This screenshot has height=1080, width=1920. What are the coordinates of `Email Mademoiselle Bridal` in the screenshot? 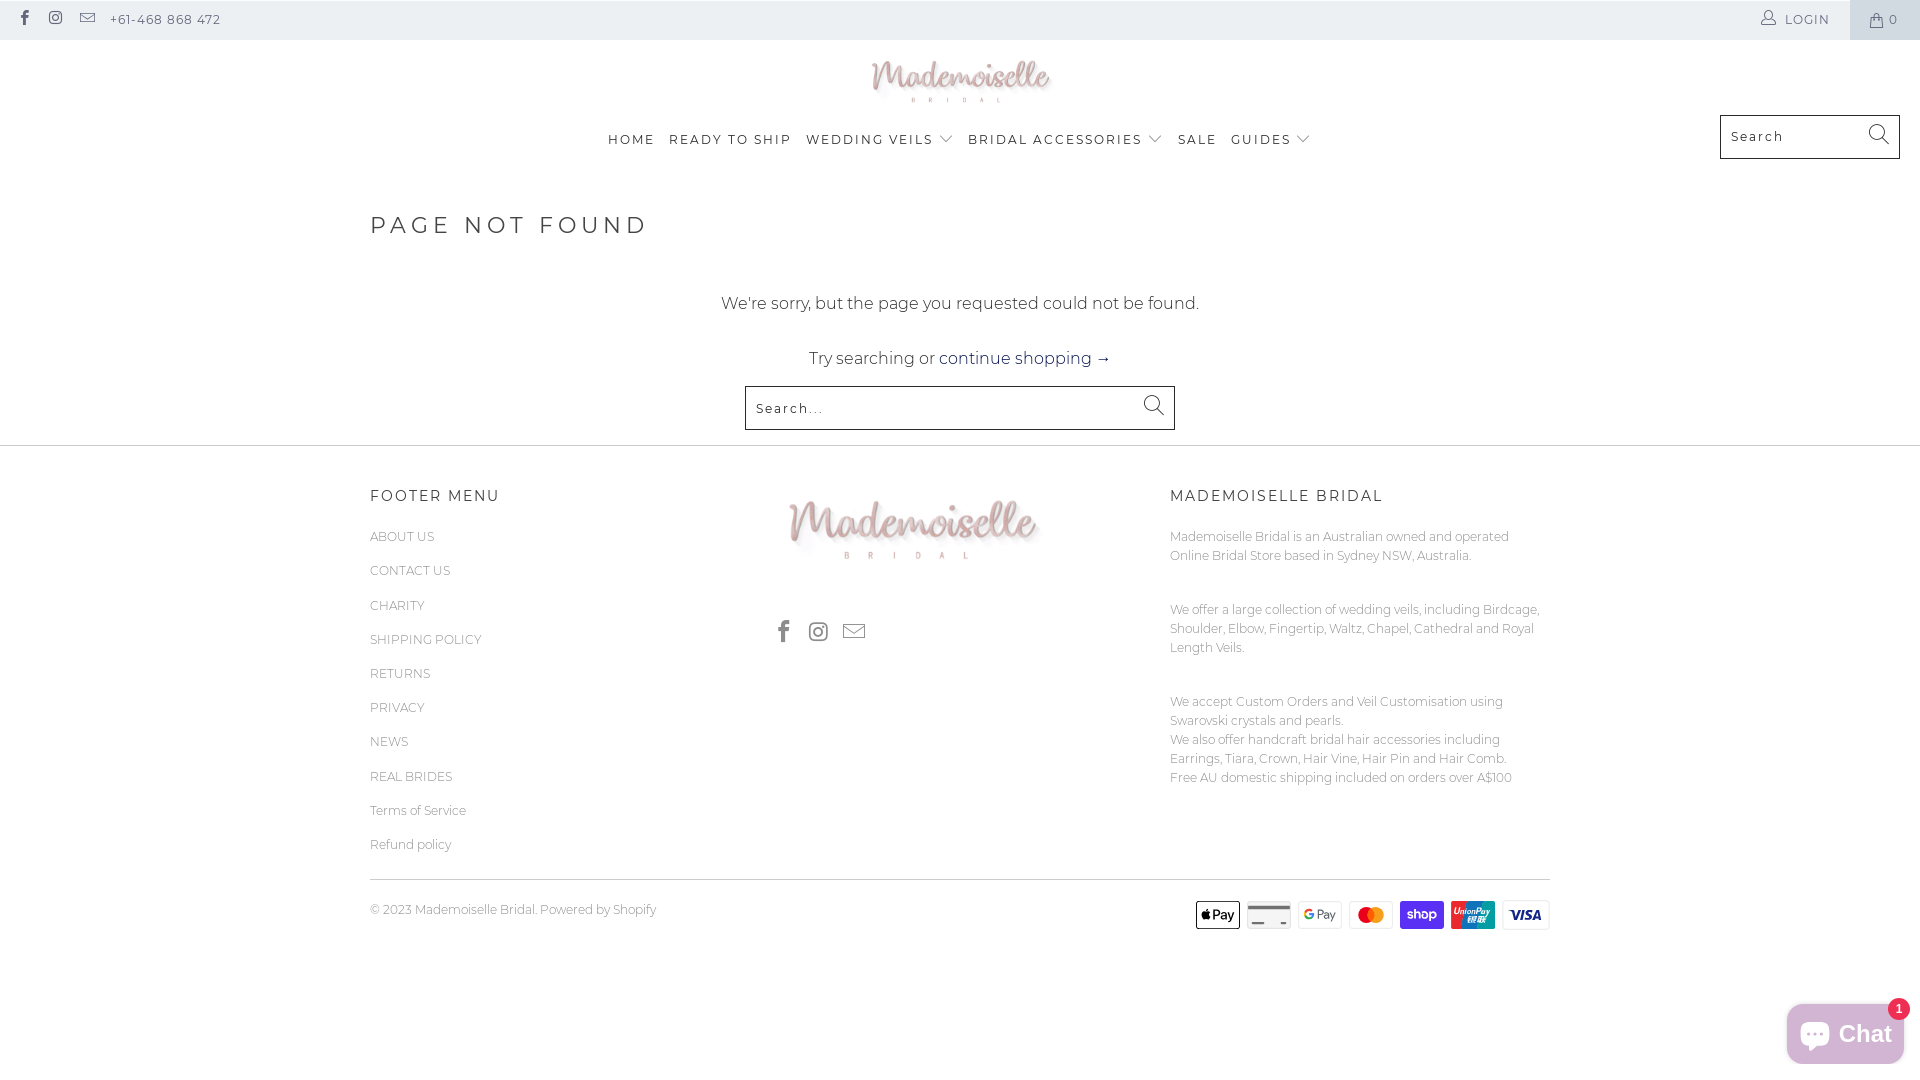 It's located at (854, 633).